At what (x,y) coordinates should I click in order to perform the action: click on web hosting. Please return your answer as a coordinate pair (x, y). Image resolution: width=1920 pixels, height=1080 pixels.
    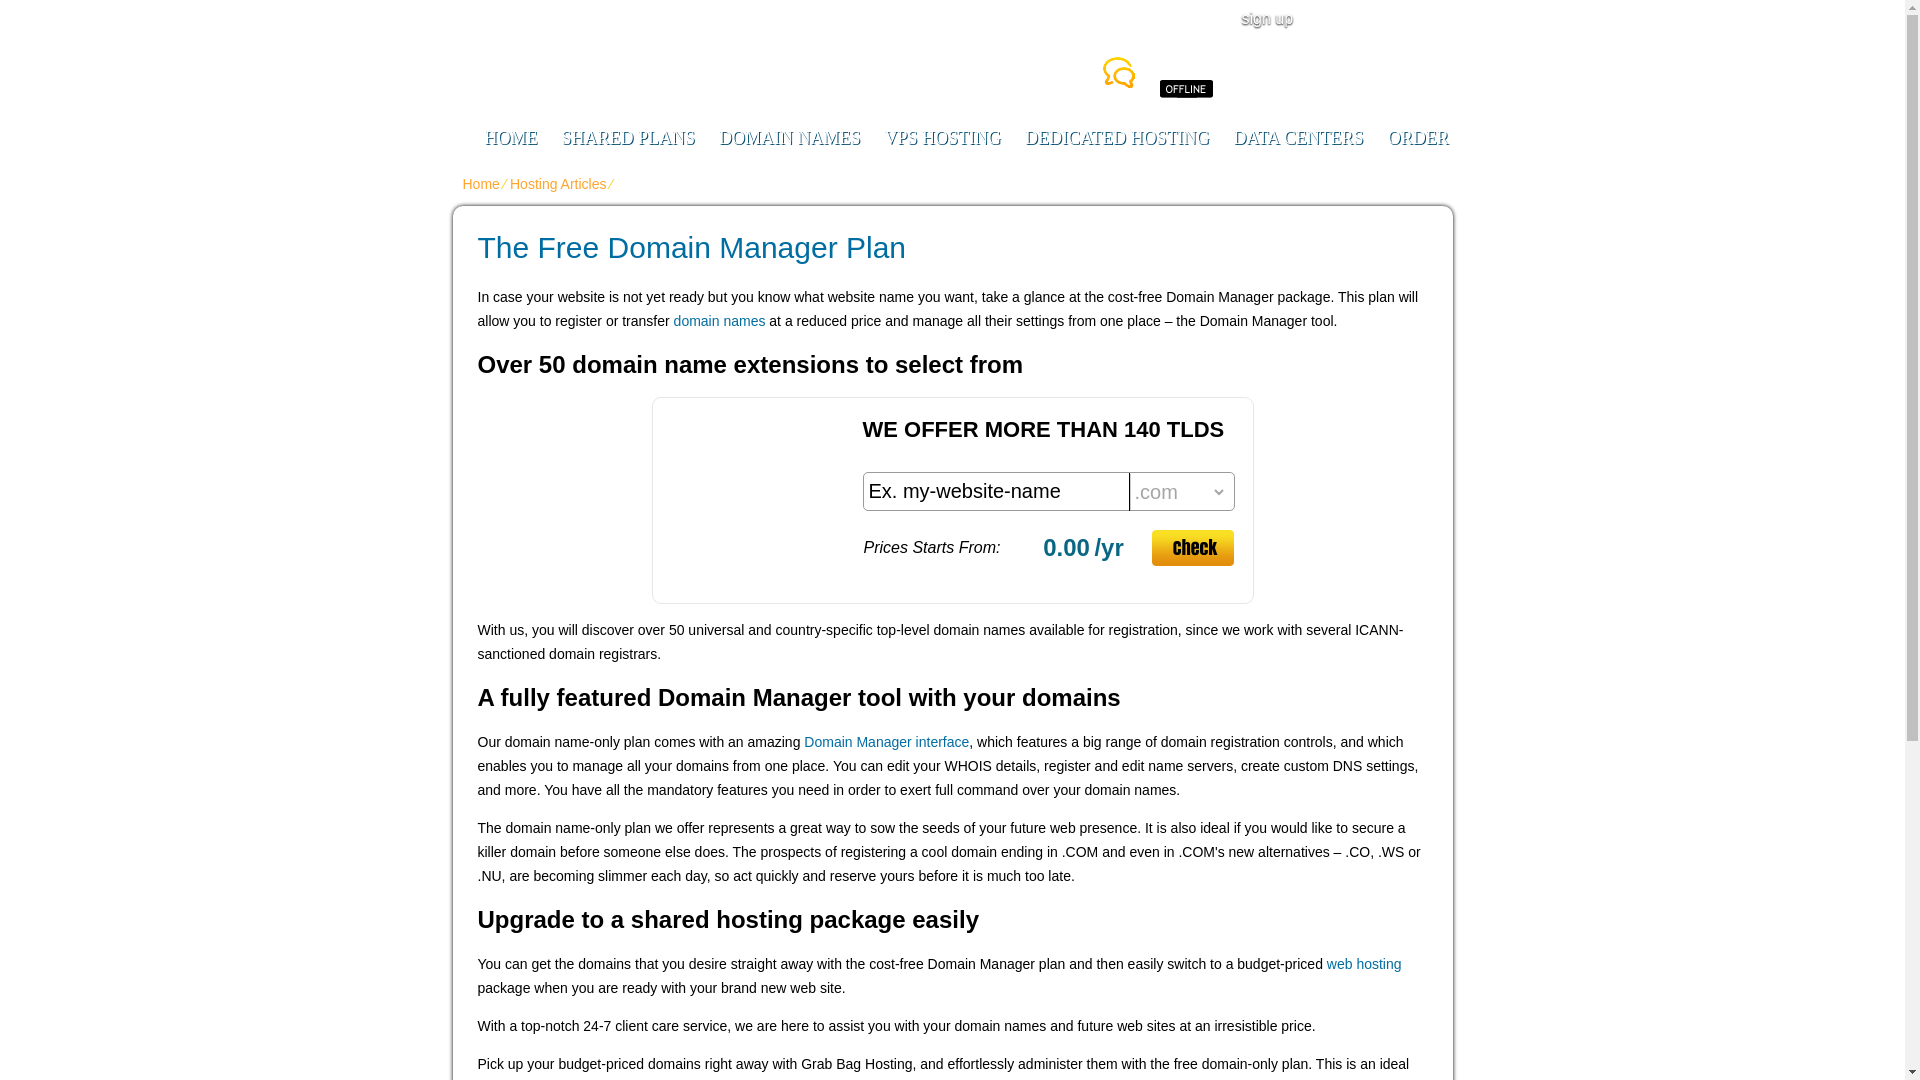
    Looking at the image, I should click on (1364, 964).